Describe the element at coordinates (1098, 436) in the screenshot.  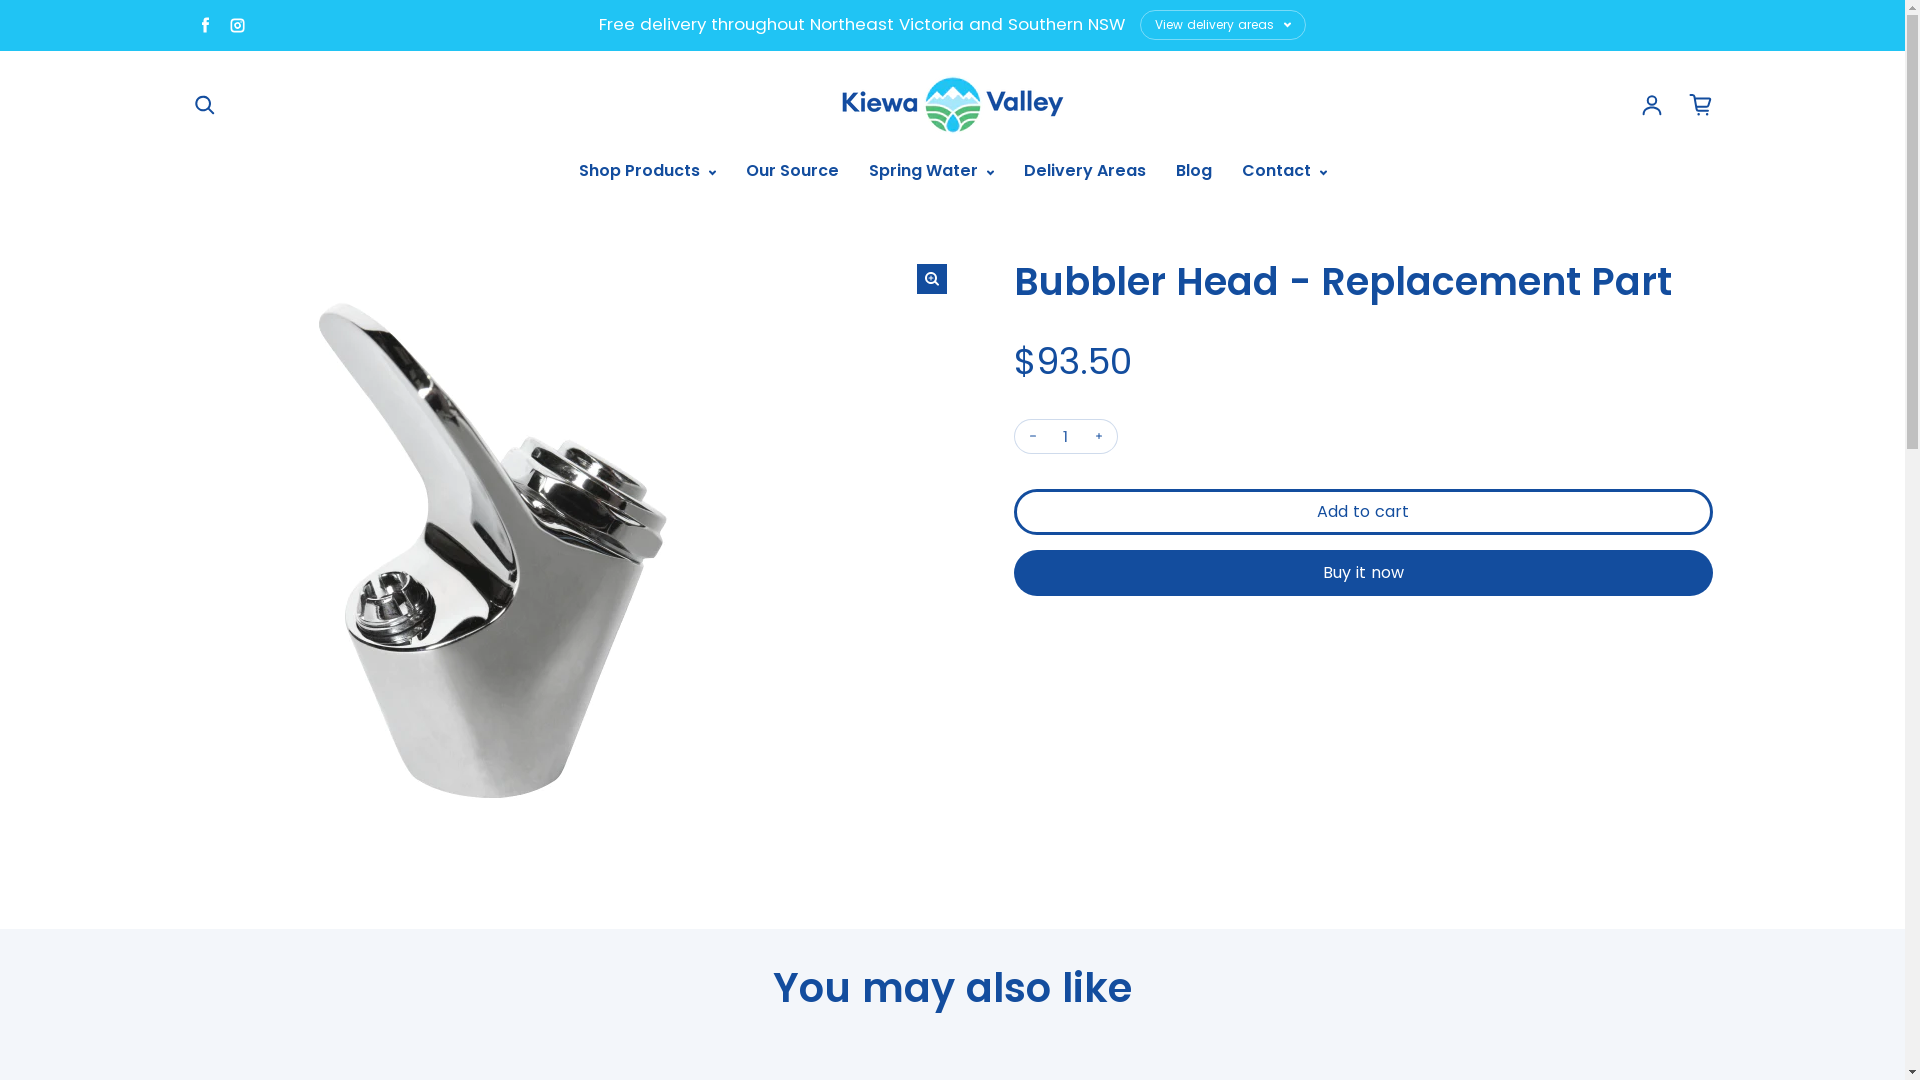
I see `Increase quantity for Bubbler Head - Replacement Part` at that location.